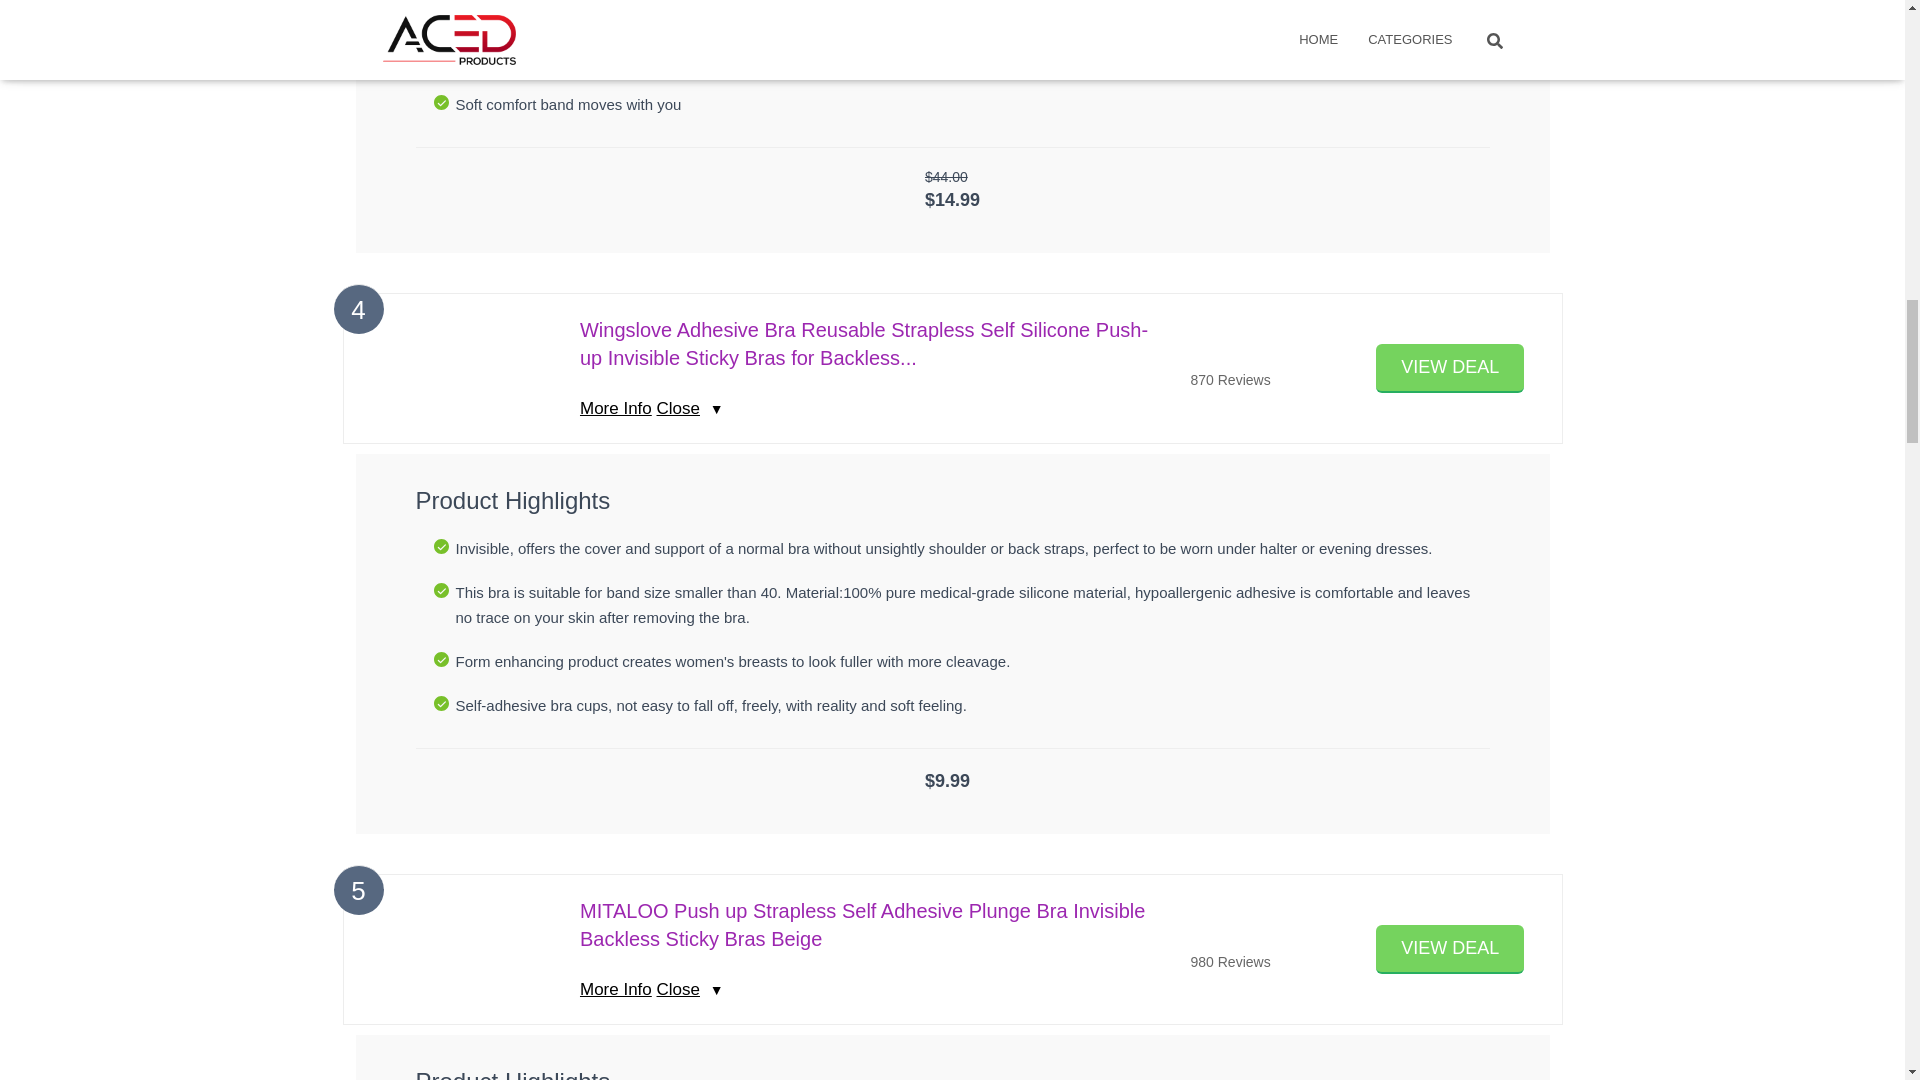 The width and height of the screenshot is (1920, 1080). Describe the element at coordinates (1450, 949) in the screenshot. I see `VIEW DEAL` at that location.